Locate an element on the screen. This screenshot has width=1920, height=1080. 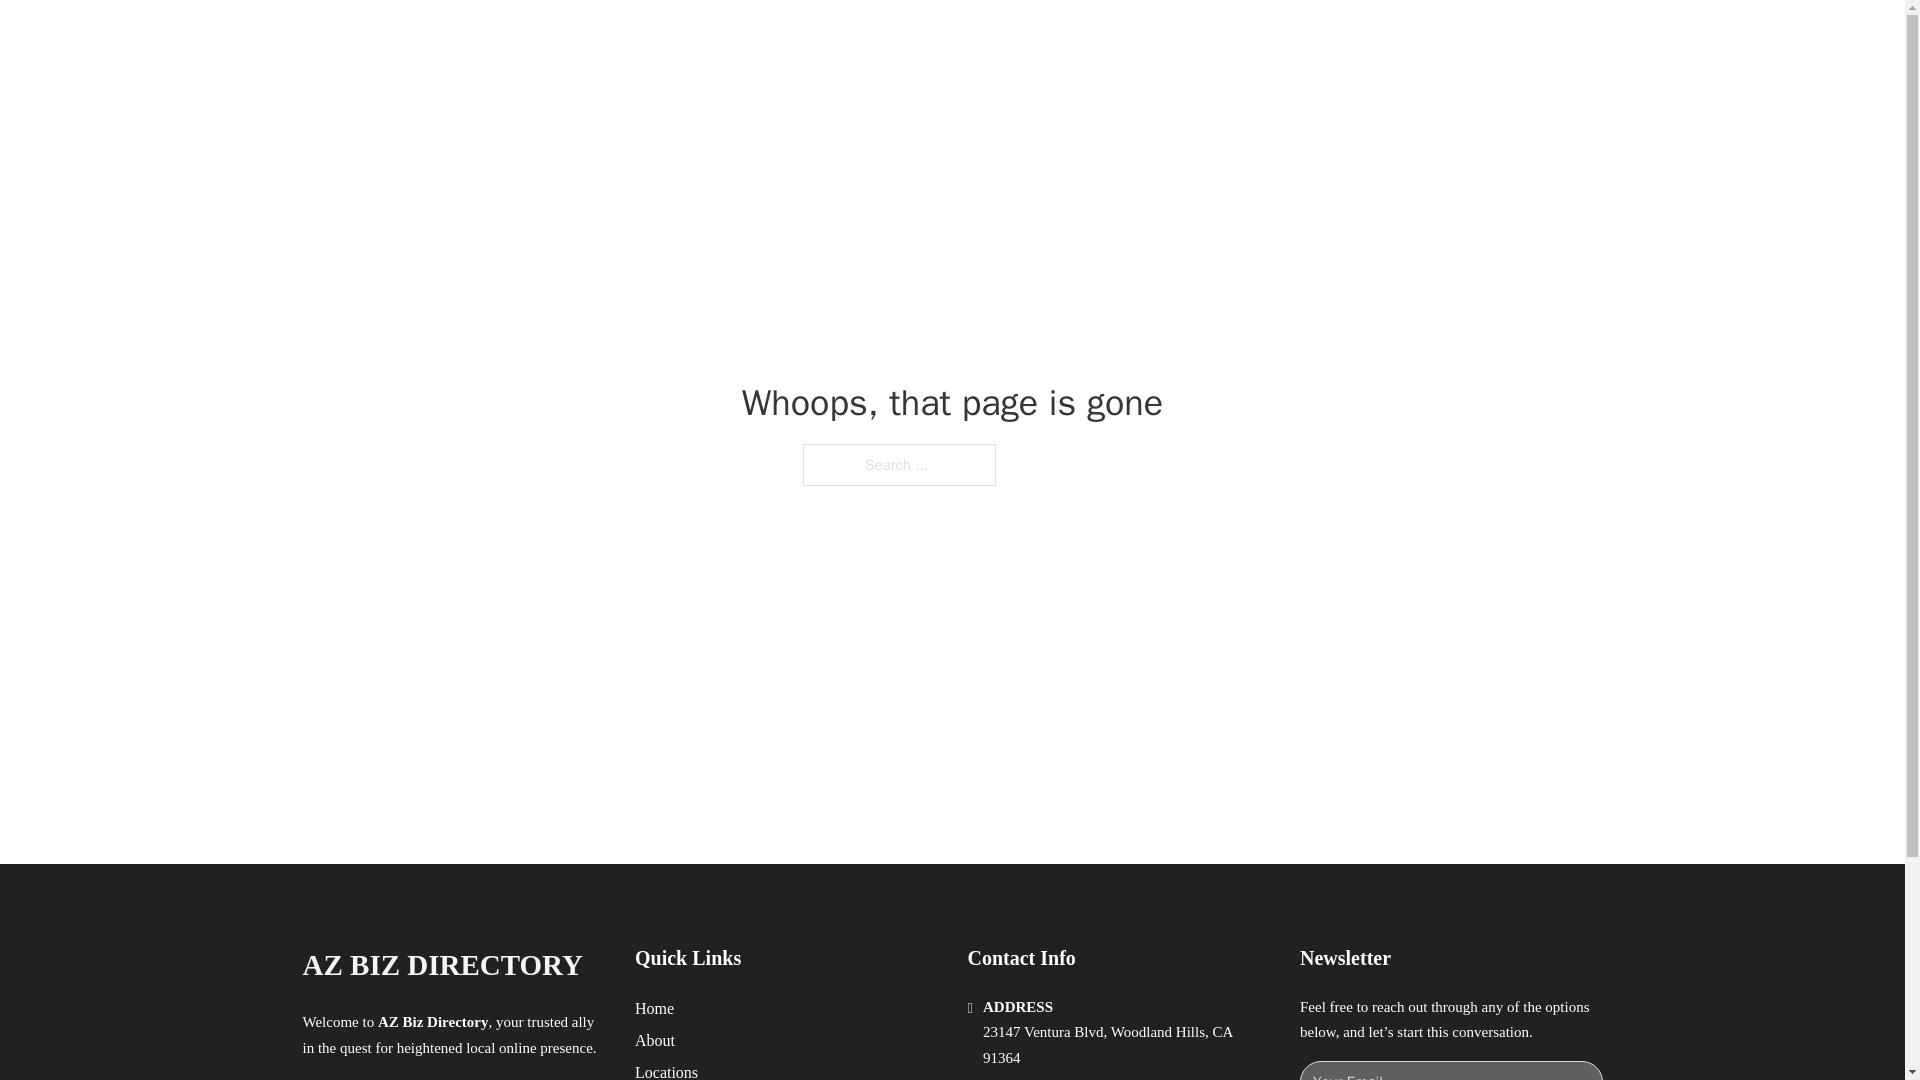
AZ BIZ DIRECTORY is located at coordinates (441, 965).